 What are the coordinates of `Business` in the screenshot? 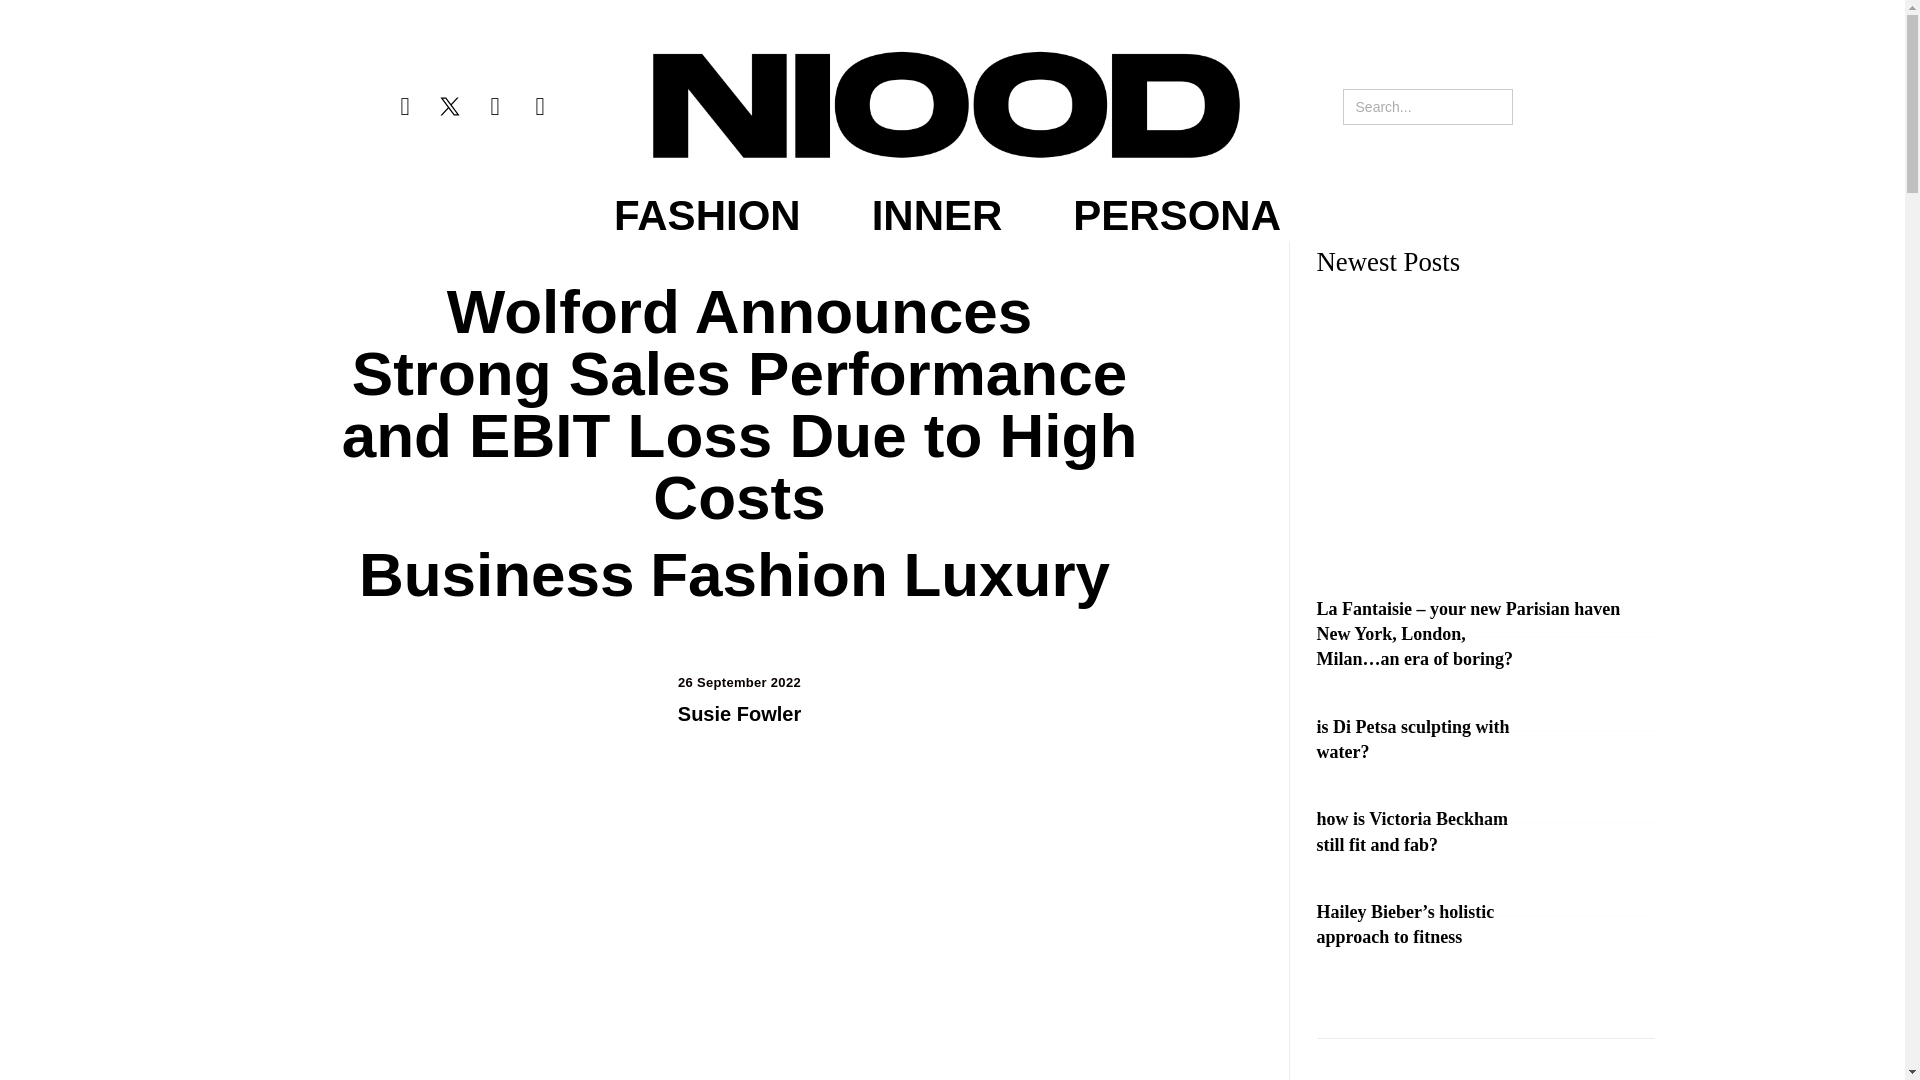 It's located at (497, 574).